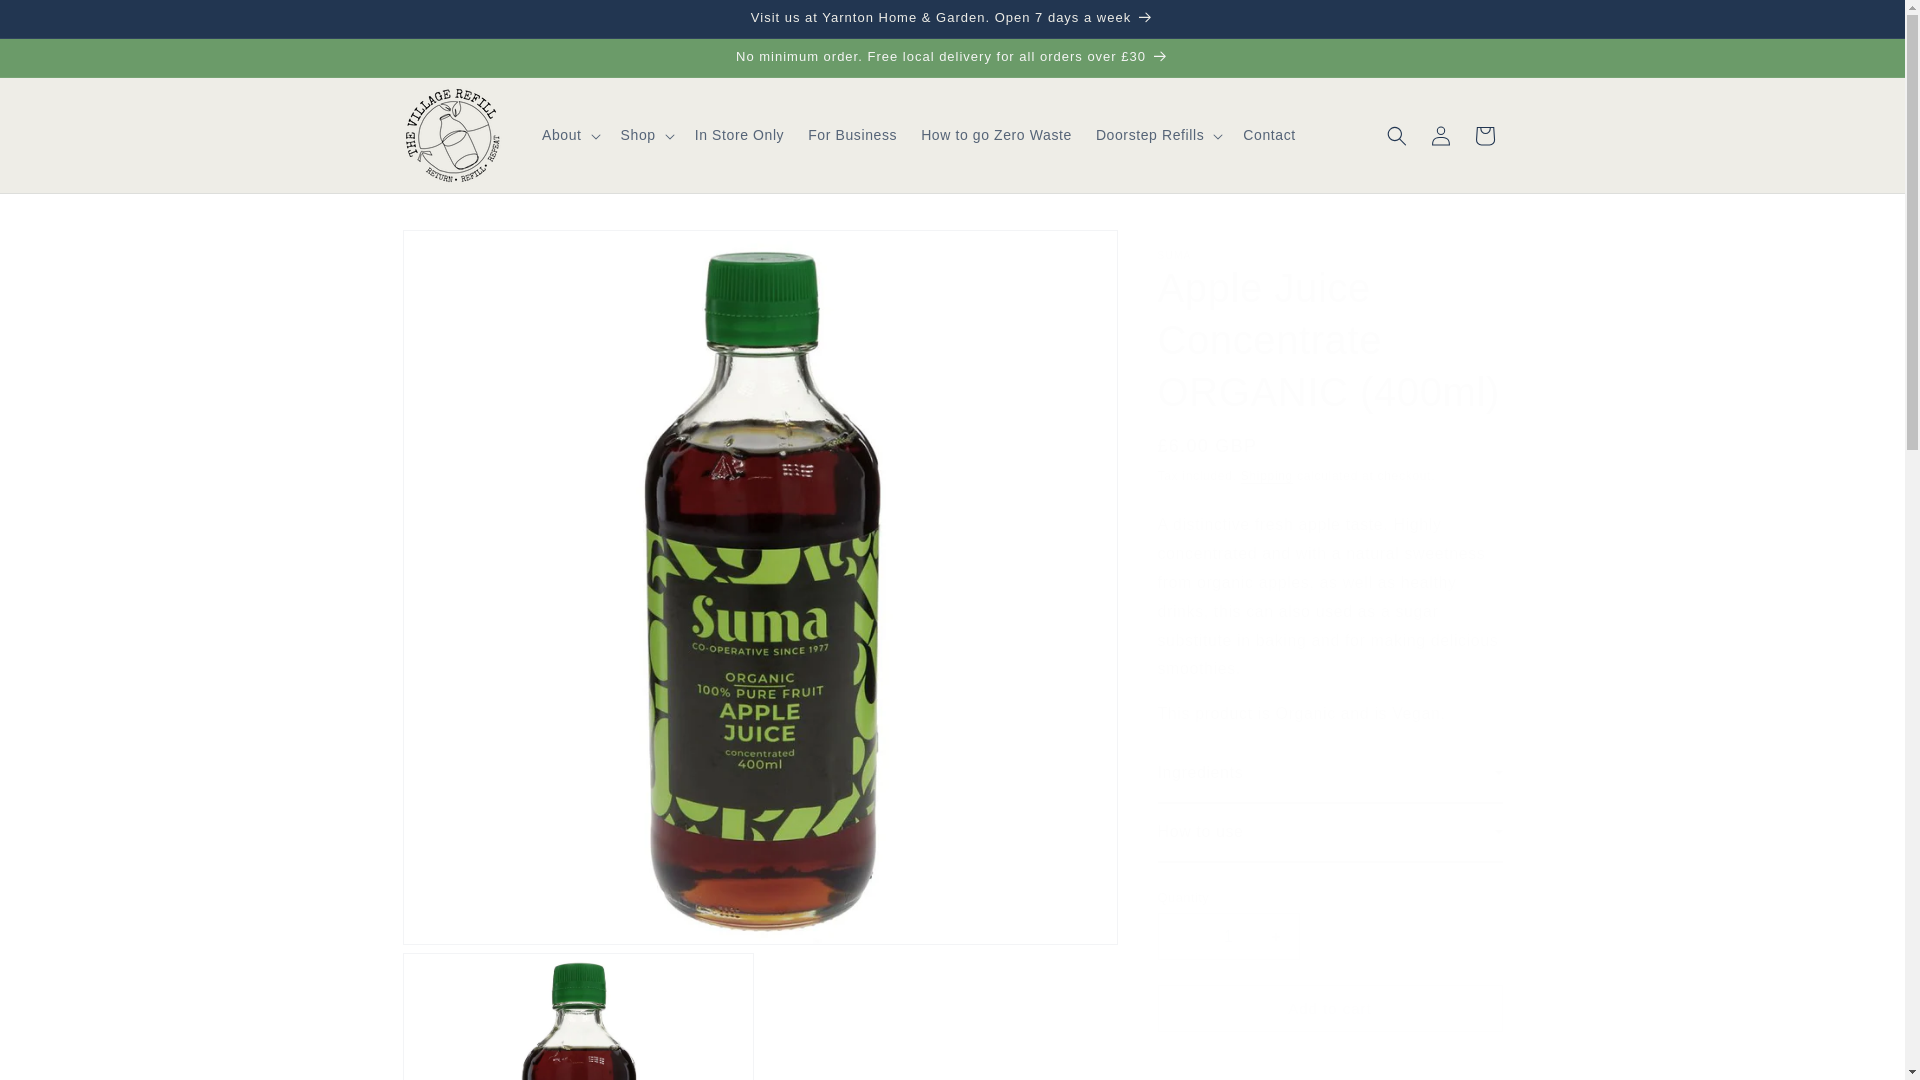 The image size is (1920, 1080). I want to click on Open media 2 in modal, so click(578, 1016).